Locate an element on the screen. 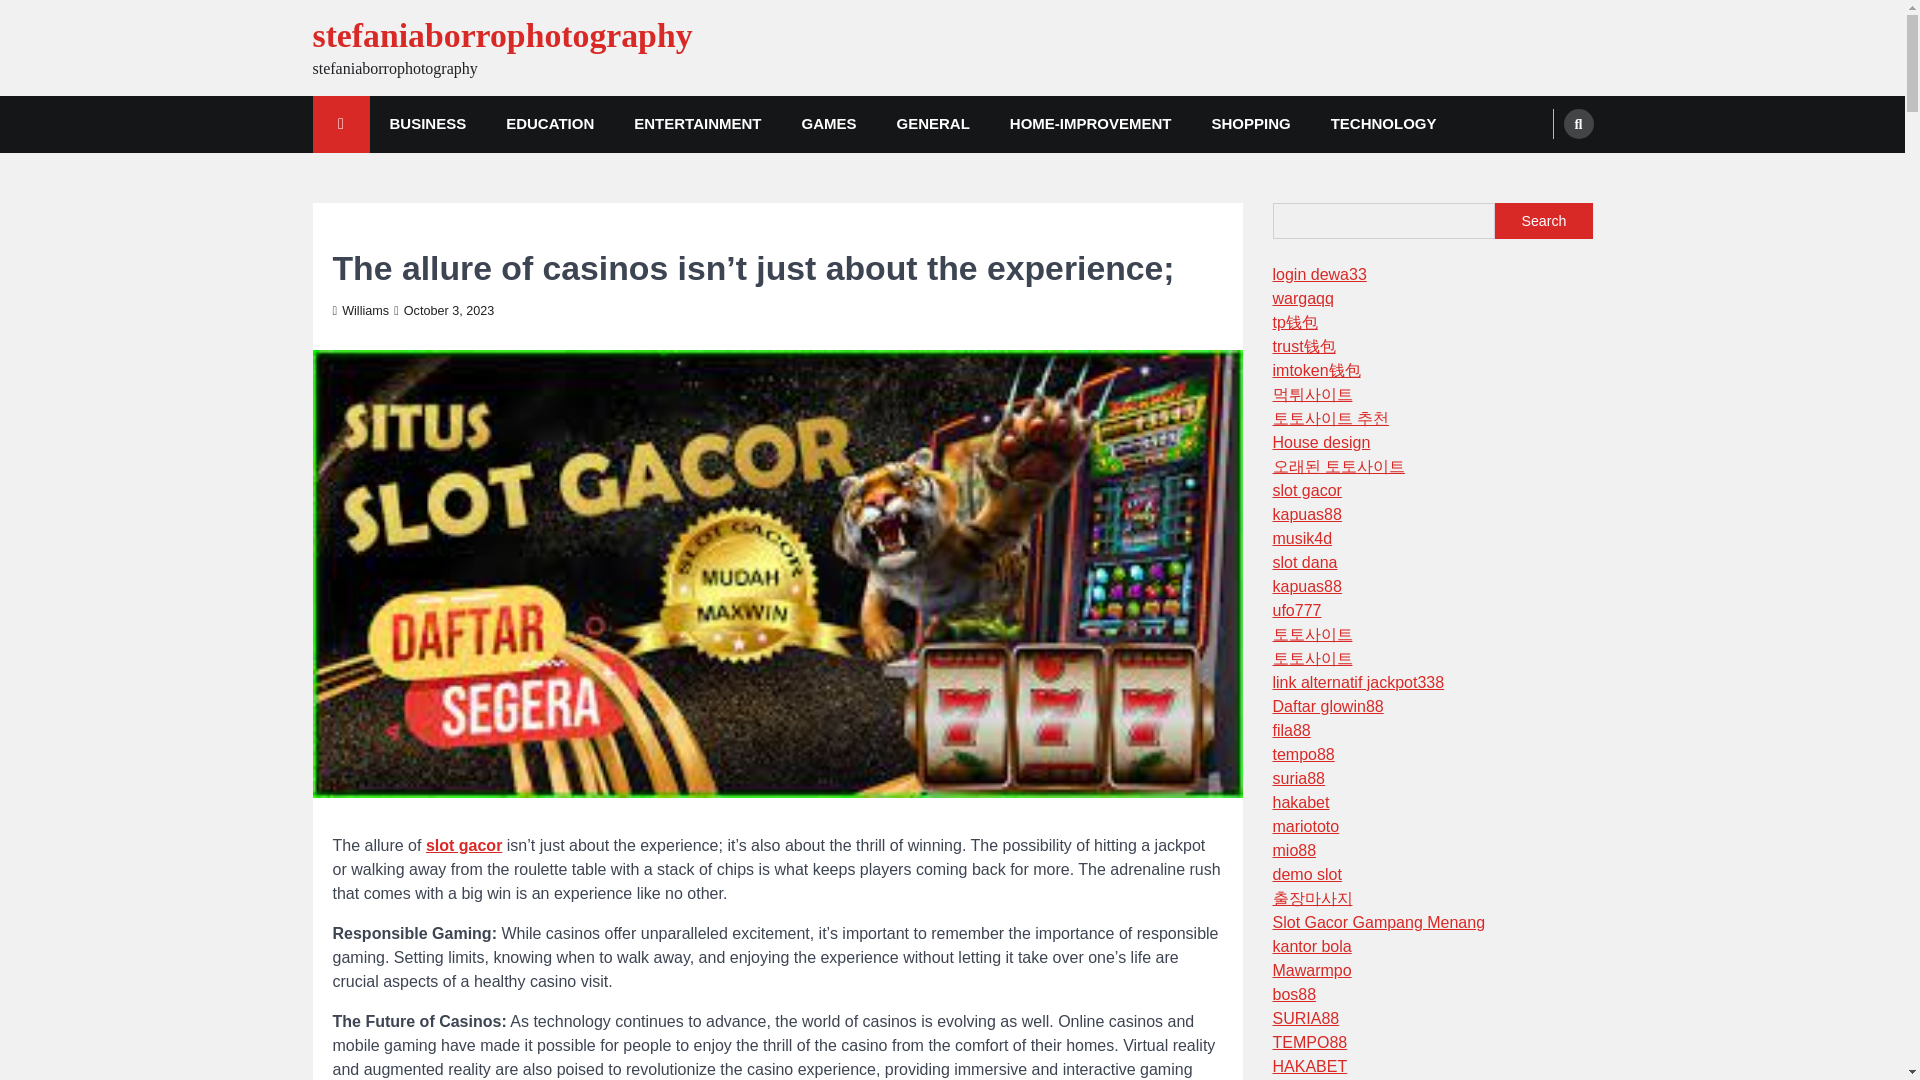  Williams is located at coordinates (360, 310).